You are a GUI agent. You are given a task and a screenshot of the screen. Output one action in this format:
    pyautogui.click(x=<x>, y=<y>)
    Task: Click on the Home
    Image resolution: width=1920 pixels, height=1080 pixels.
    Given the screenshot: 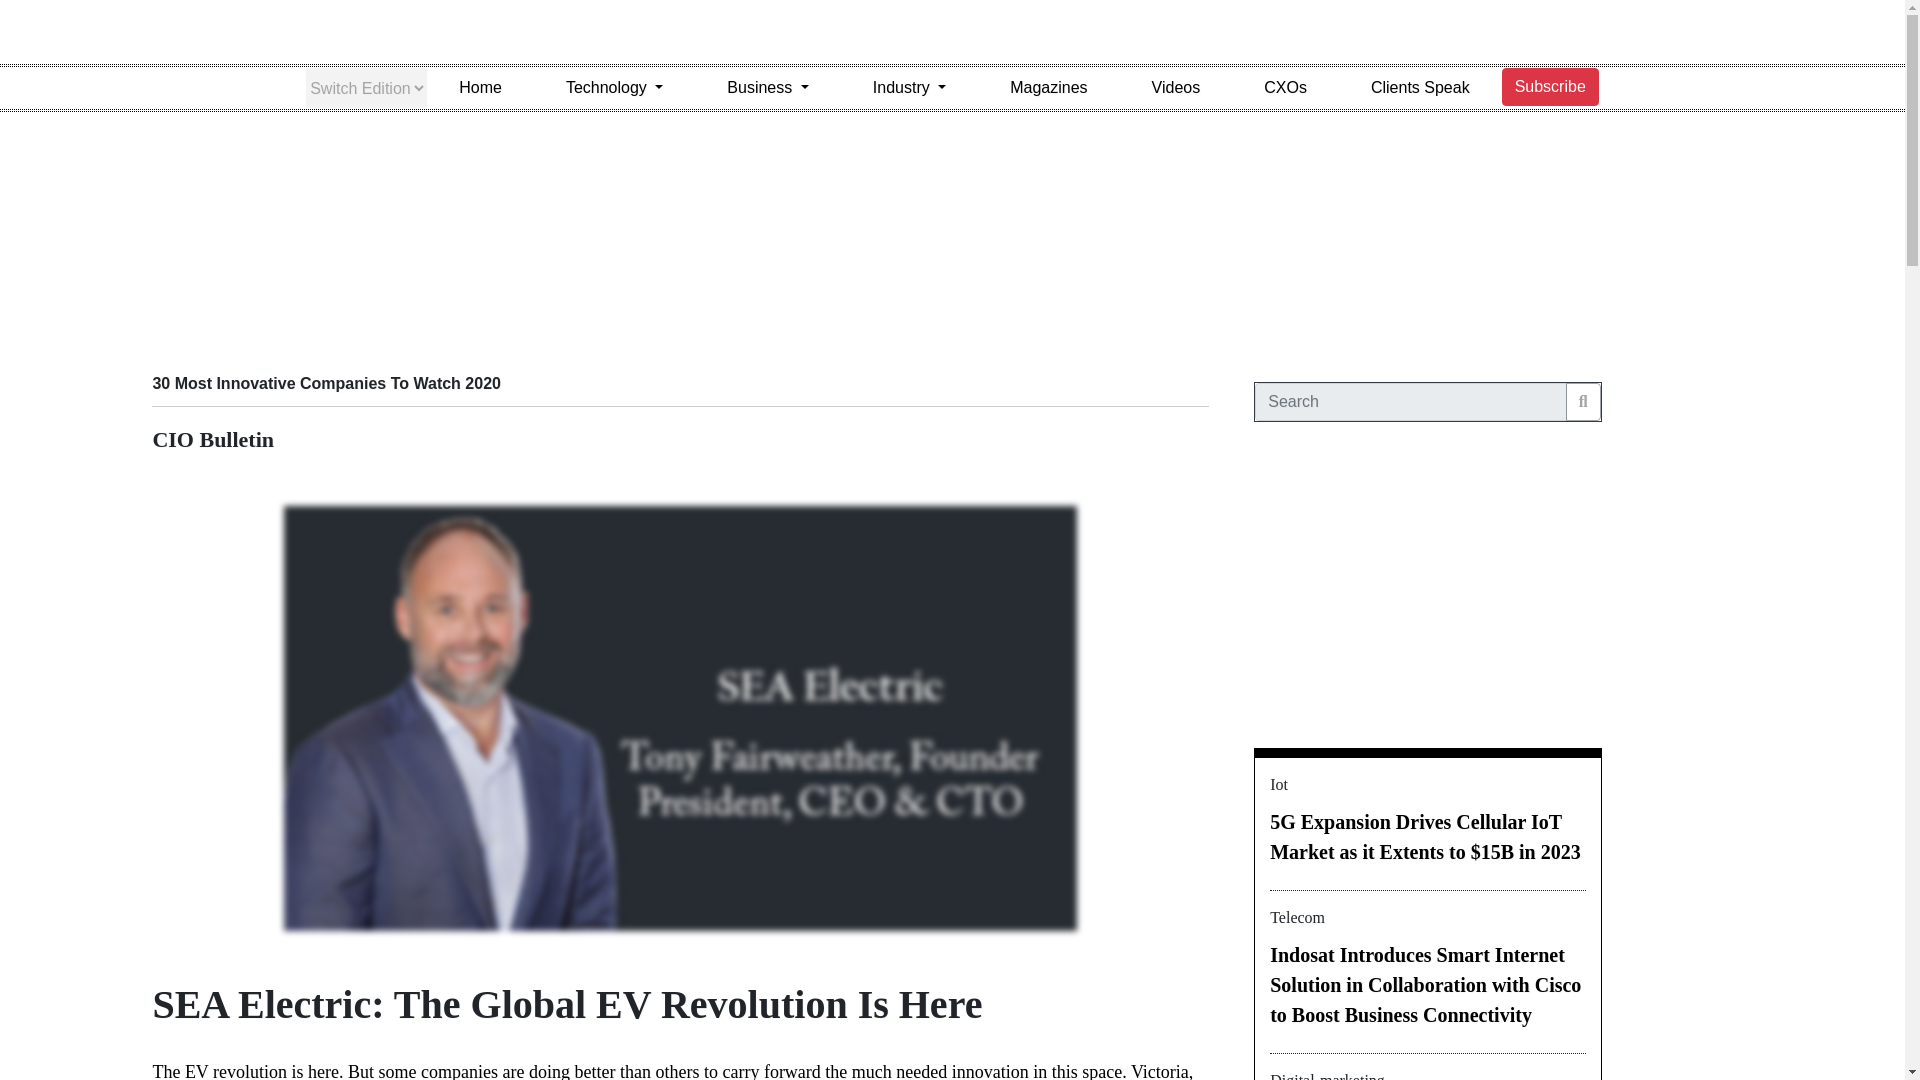 What is the action you would take?
    pyautogui.click(x=480, y=88)
    